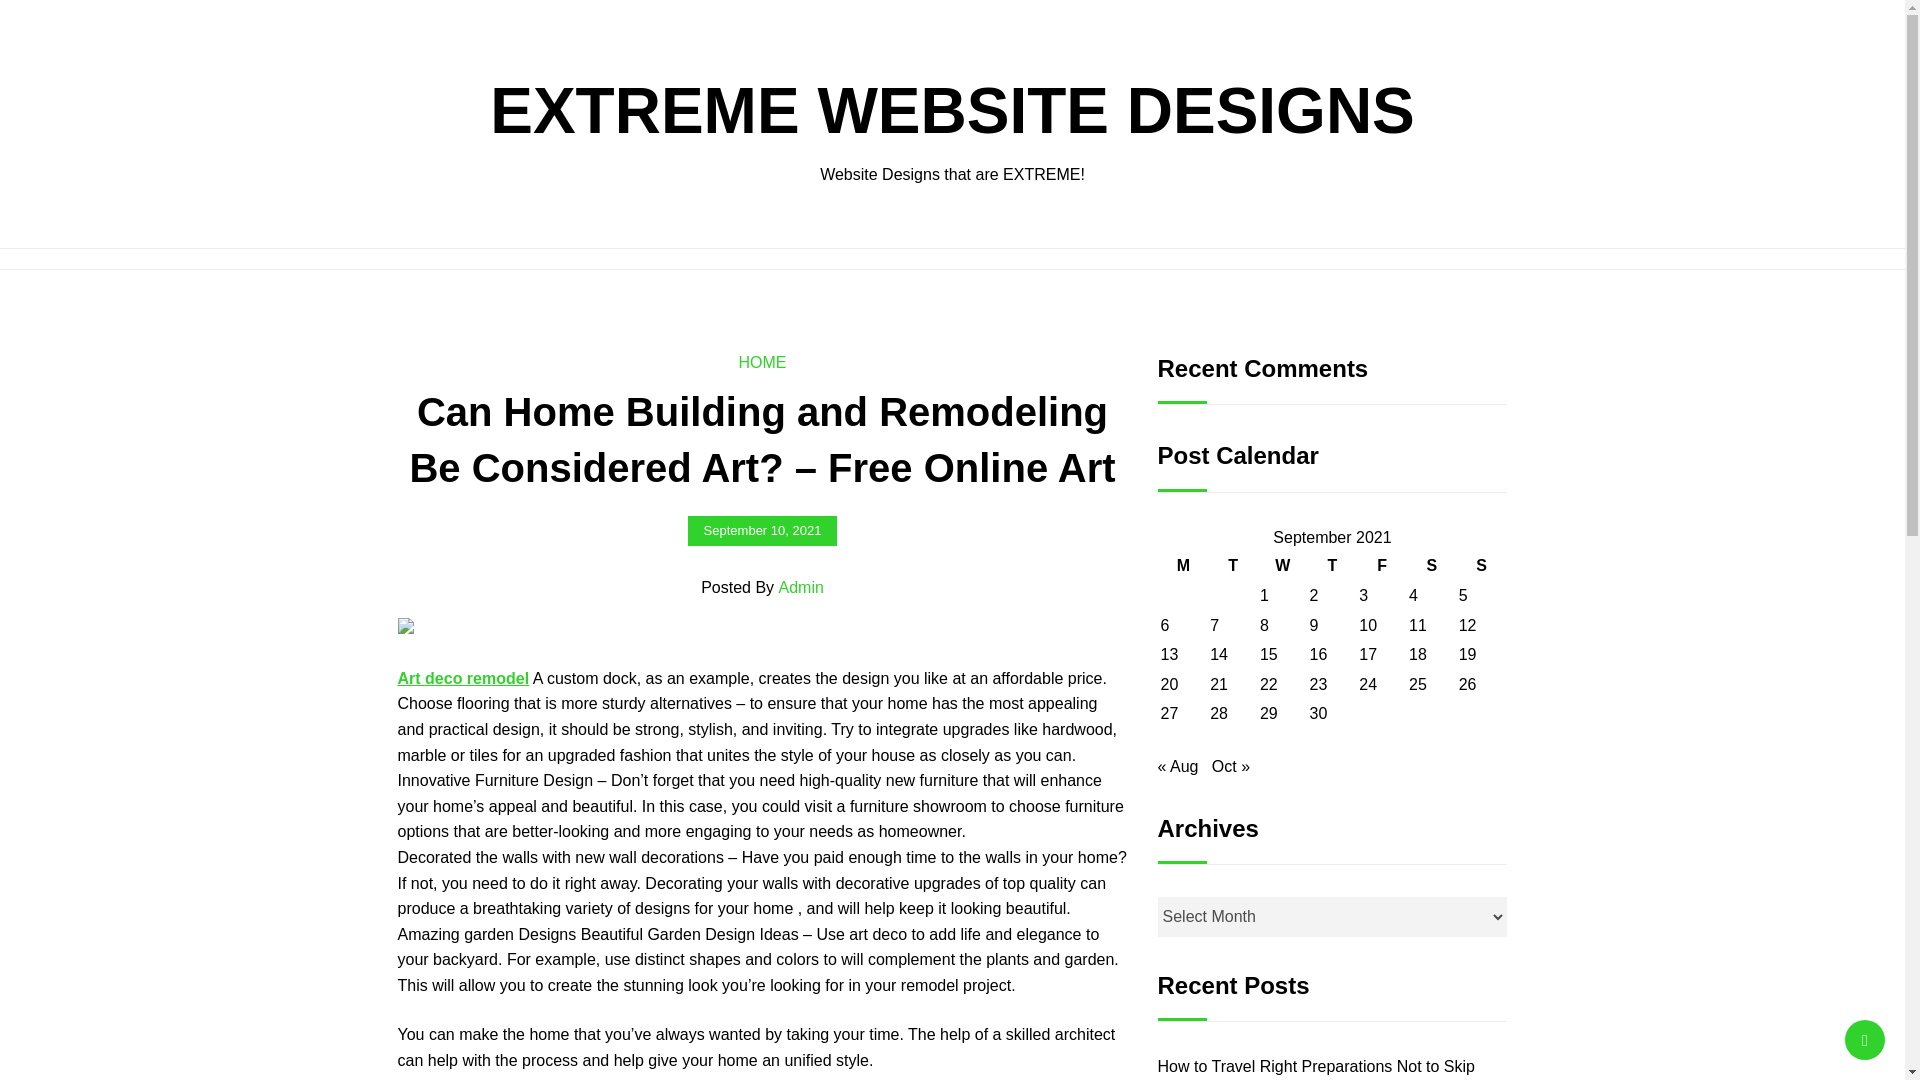 This screenshot has width=1920, height=1080. I want to click on HOME, so click(761, 362).